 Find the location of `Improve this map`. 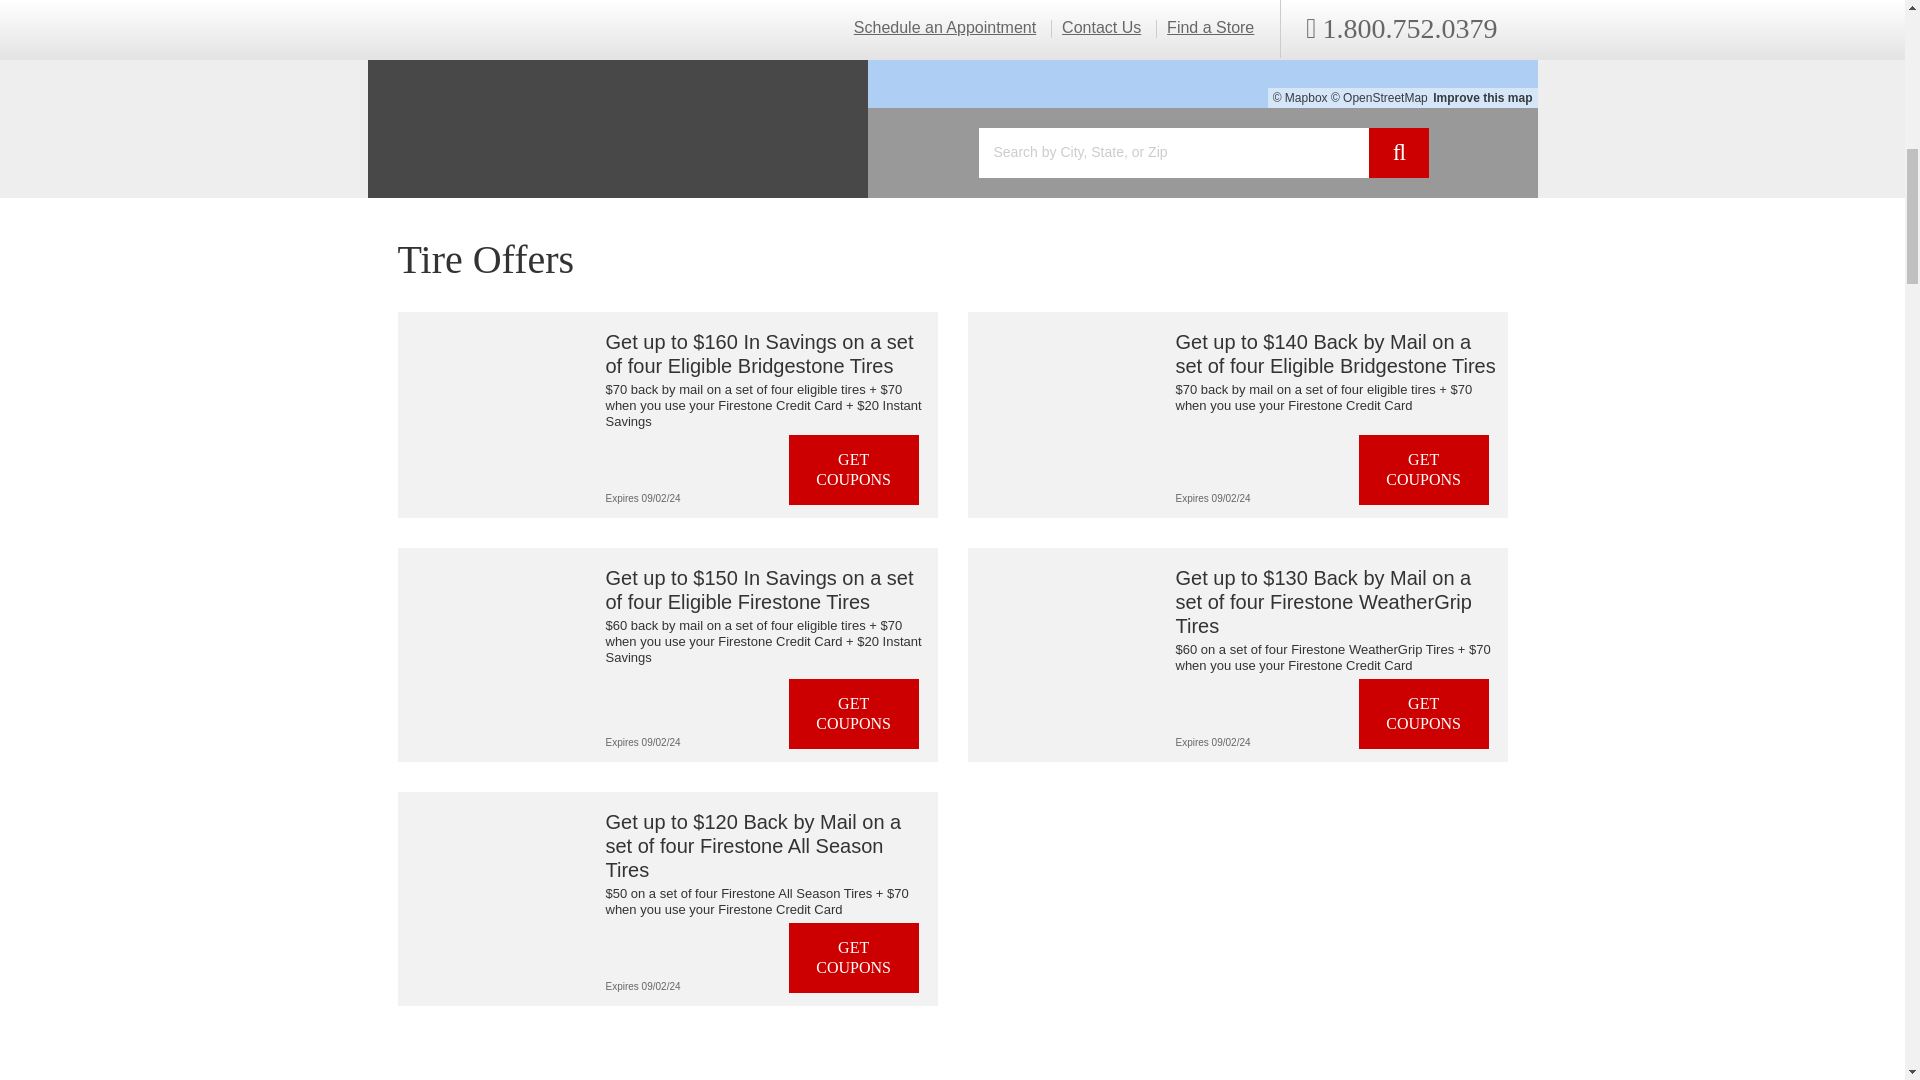

Improve this map is located at coordinates (1482, 97).